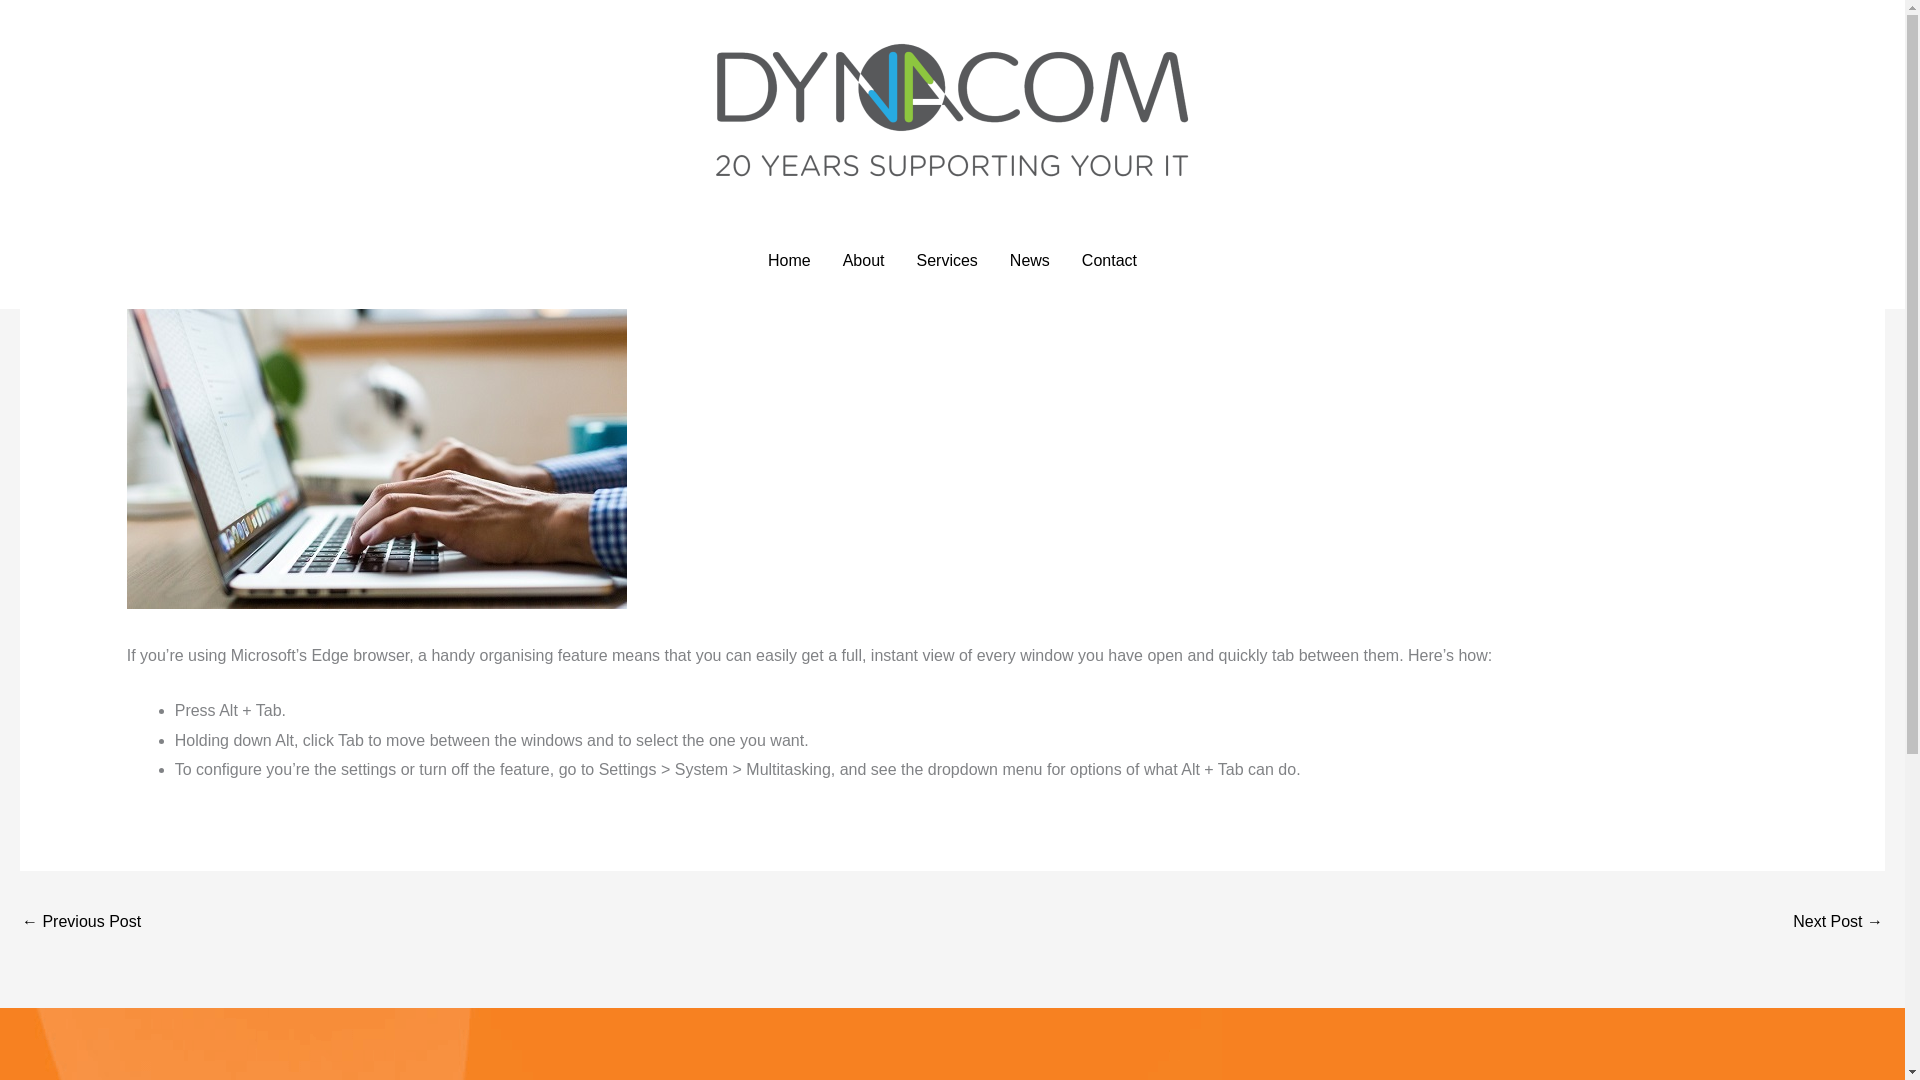 Image resolution: width=1920 pixels, height=1080 pixels. What do you see at coordinates (1838, 923) in the screenshot?
I see `Featured Article: Getting The Most From Spotify` at bounding box center [1838, 923].